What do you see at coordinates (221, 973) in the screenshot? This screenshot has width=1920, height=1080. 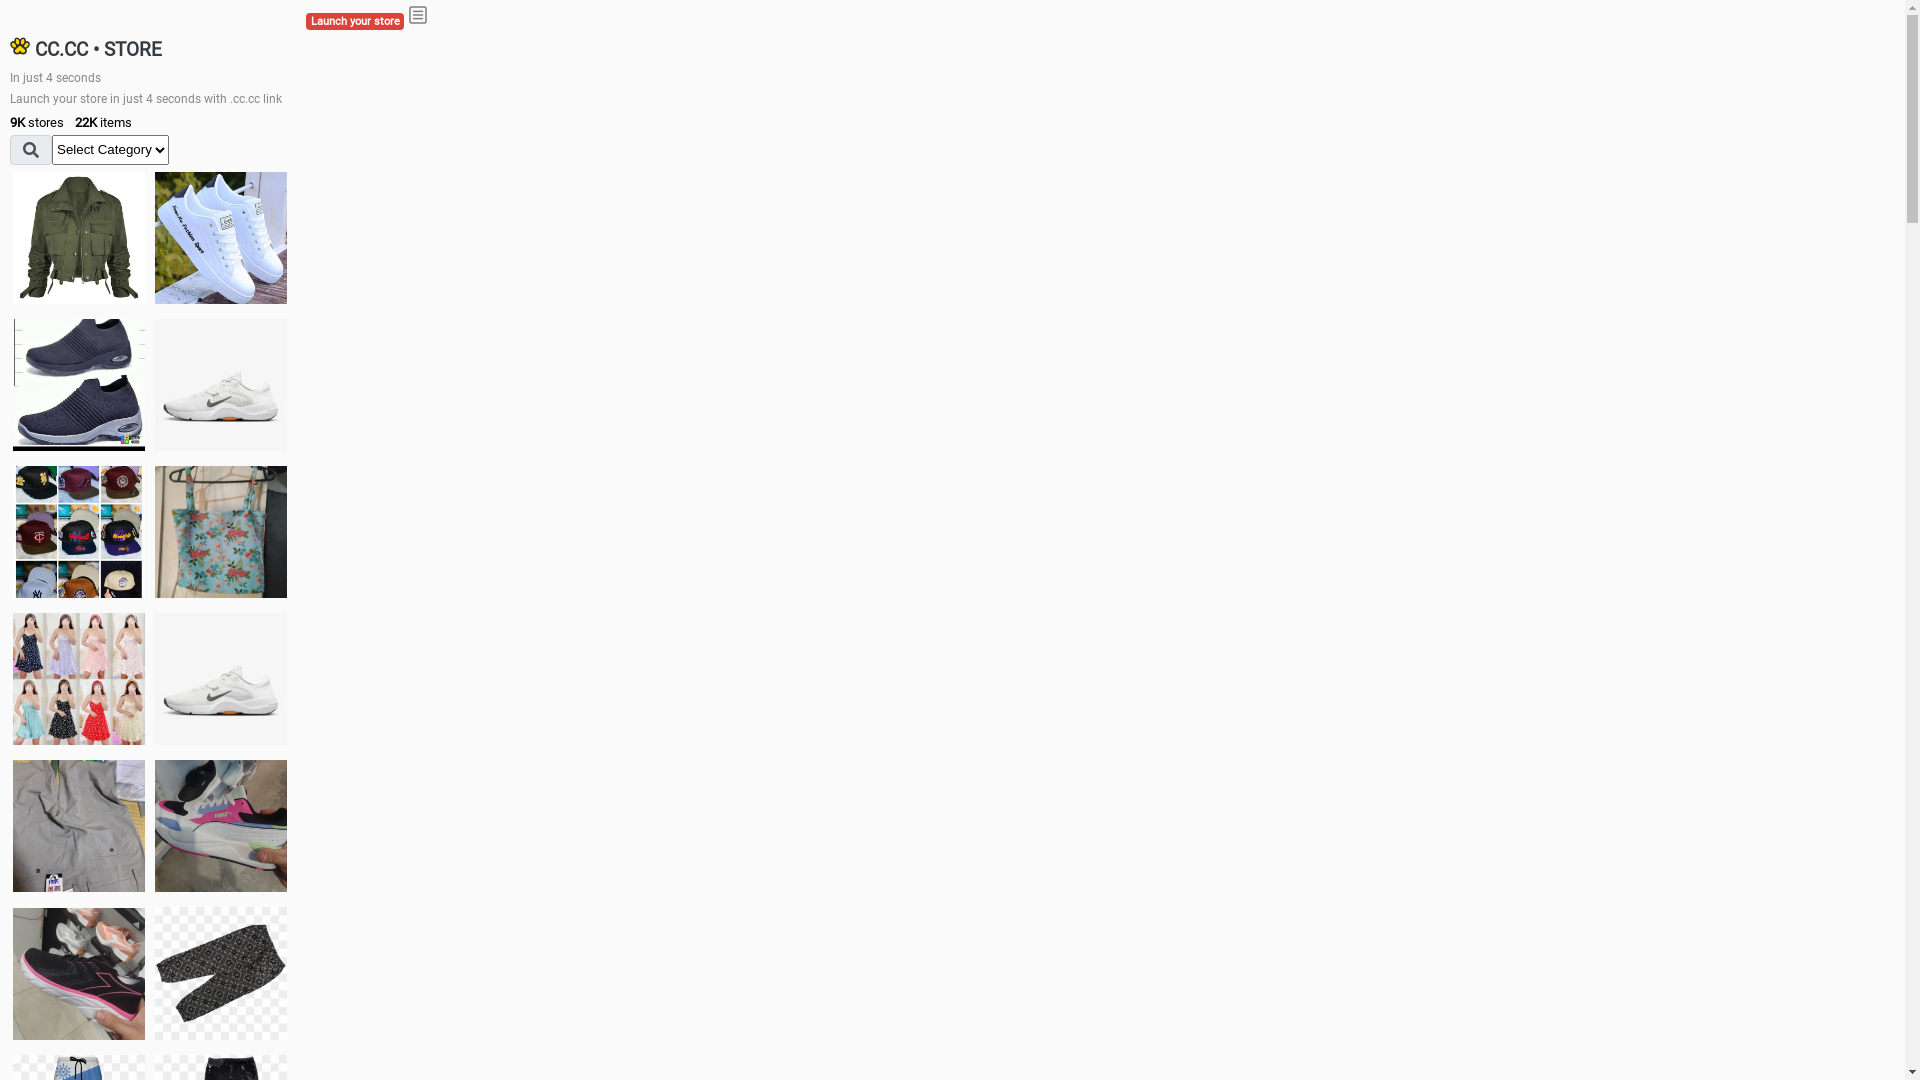 I see `Short pant` at bounding box center [221, 973].